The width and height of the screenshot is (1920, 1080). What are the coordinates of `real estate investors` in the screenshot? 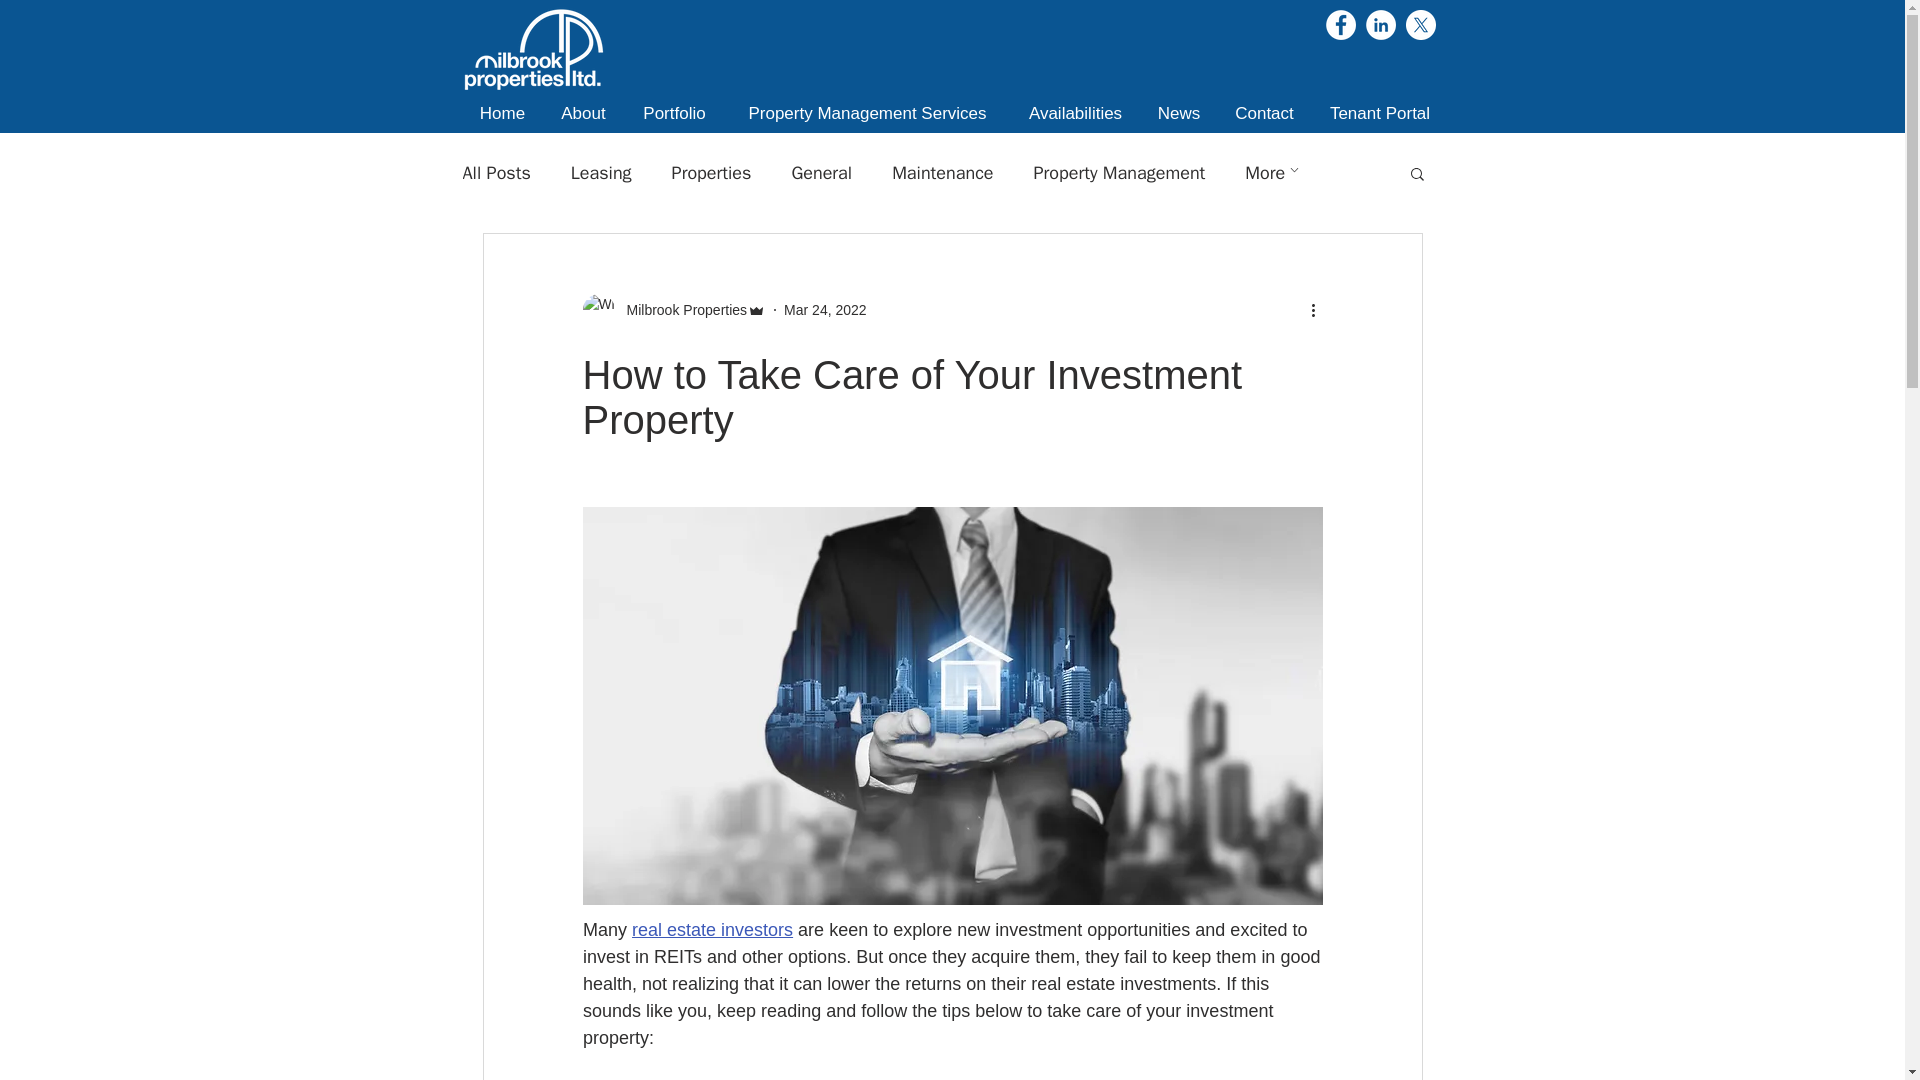 It's located at (712, 930).